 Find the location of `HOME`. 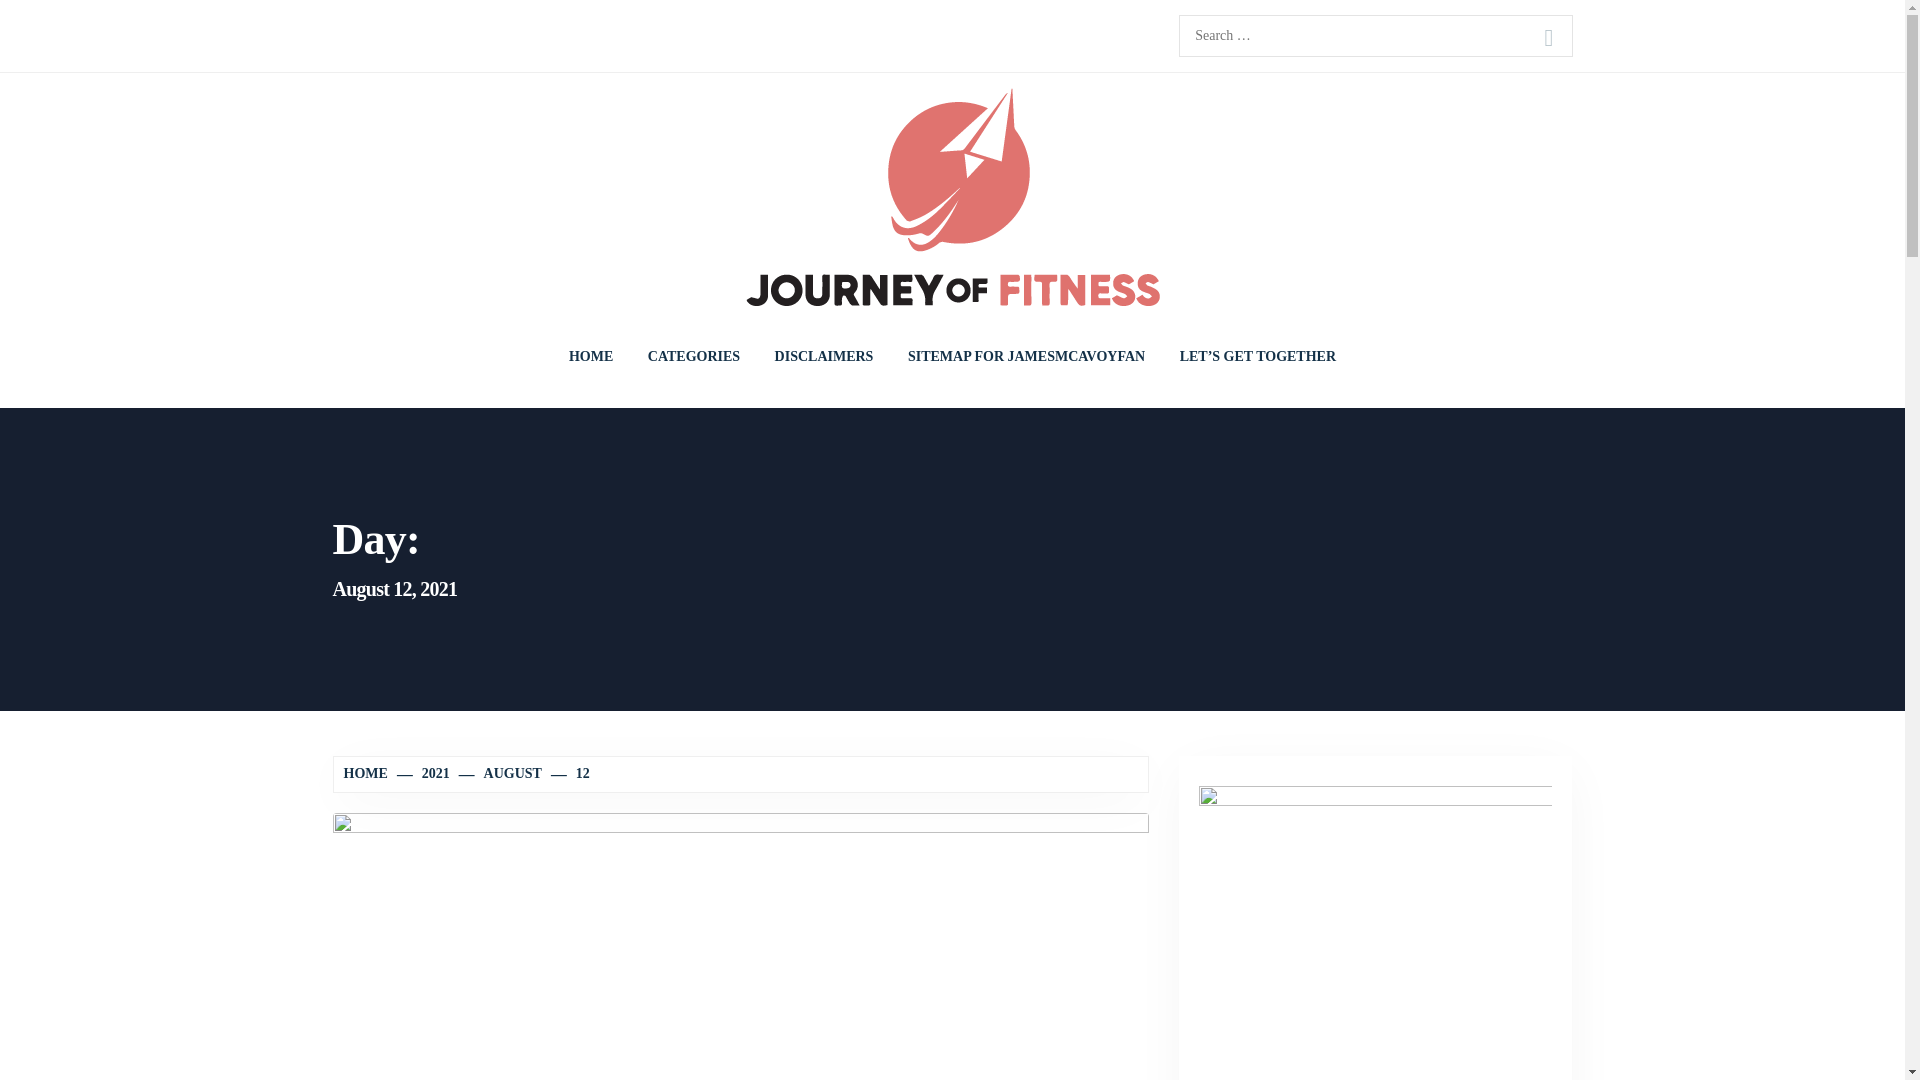

HOME is located at coordinates (590, 356).